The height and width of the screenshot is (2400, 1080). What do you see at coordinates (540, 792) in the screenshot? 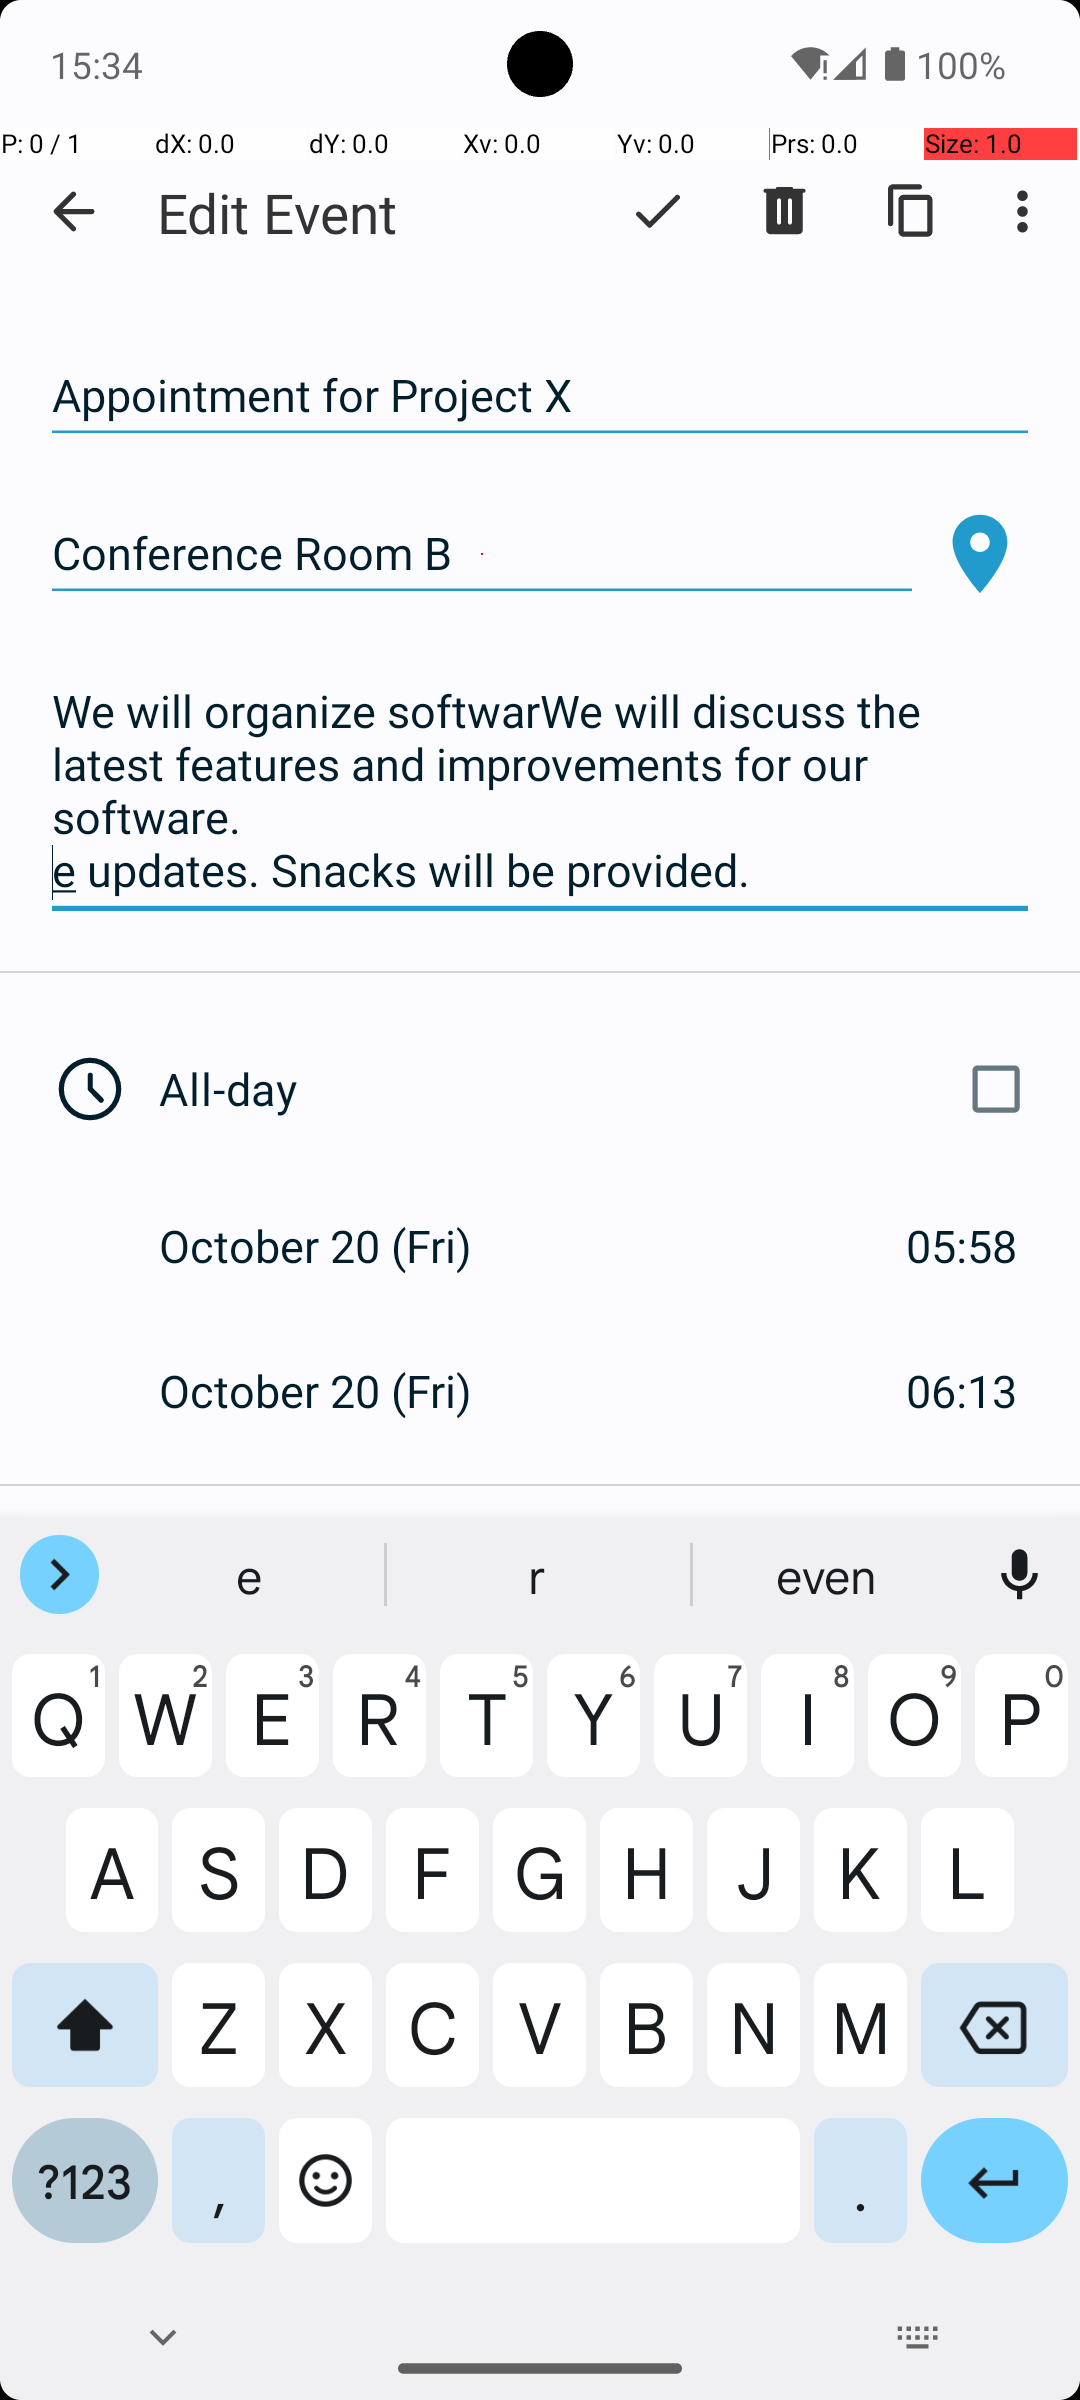
I see `We will organize softwarWe will discuss the latest features and improvements for our software.
e updates. Snacks will be provided.` at bounding box center [540, 792].